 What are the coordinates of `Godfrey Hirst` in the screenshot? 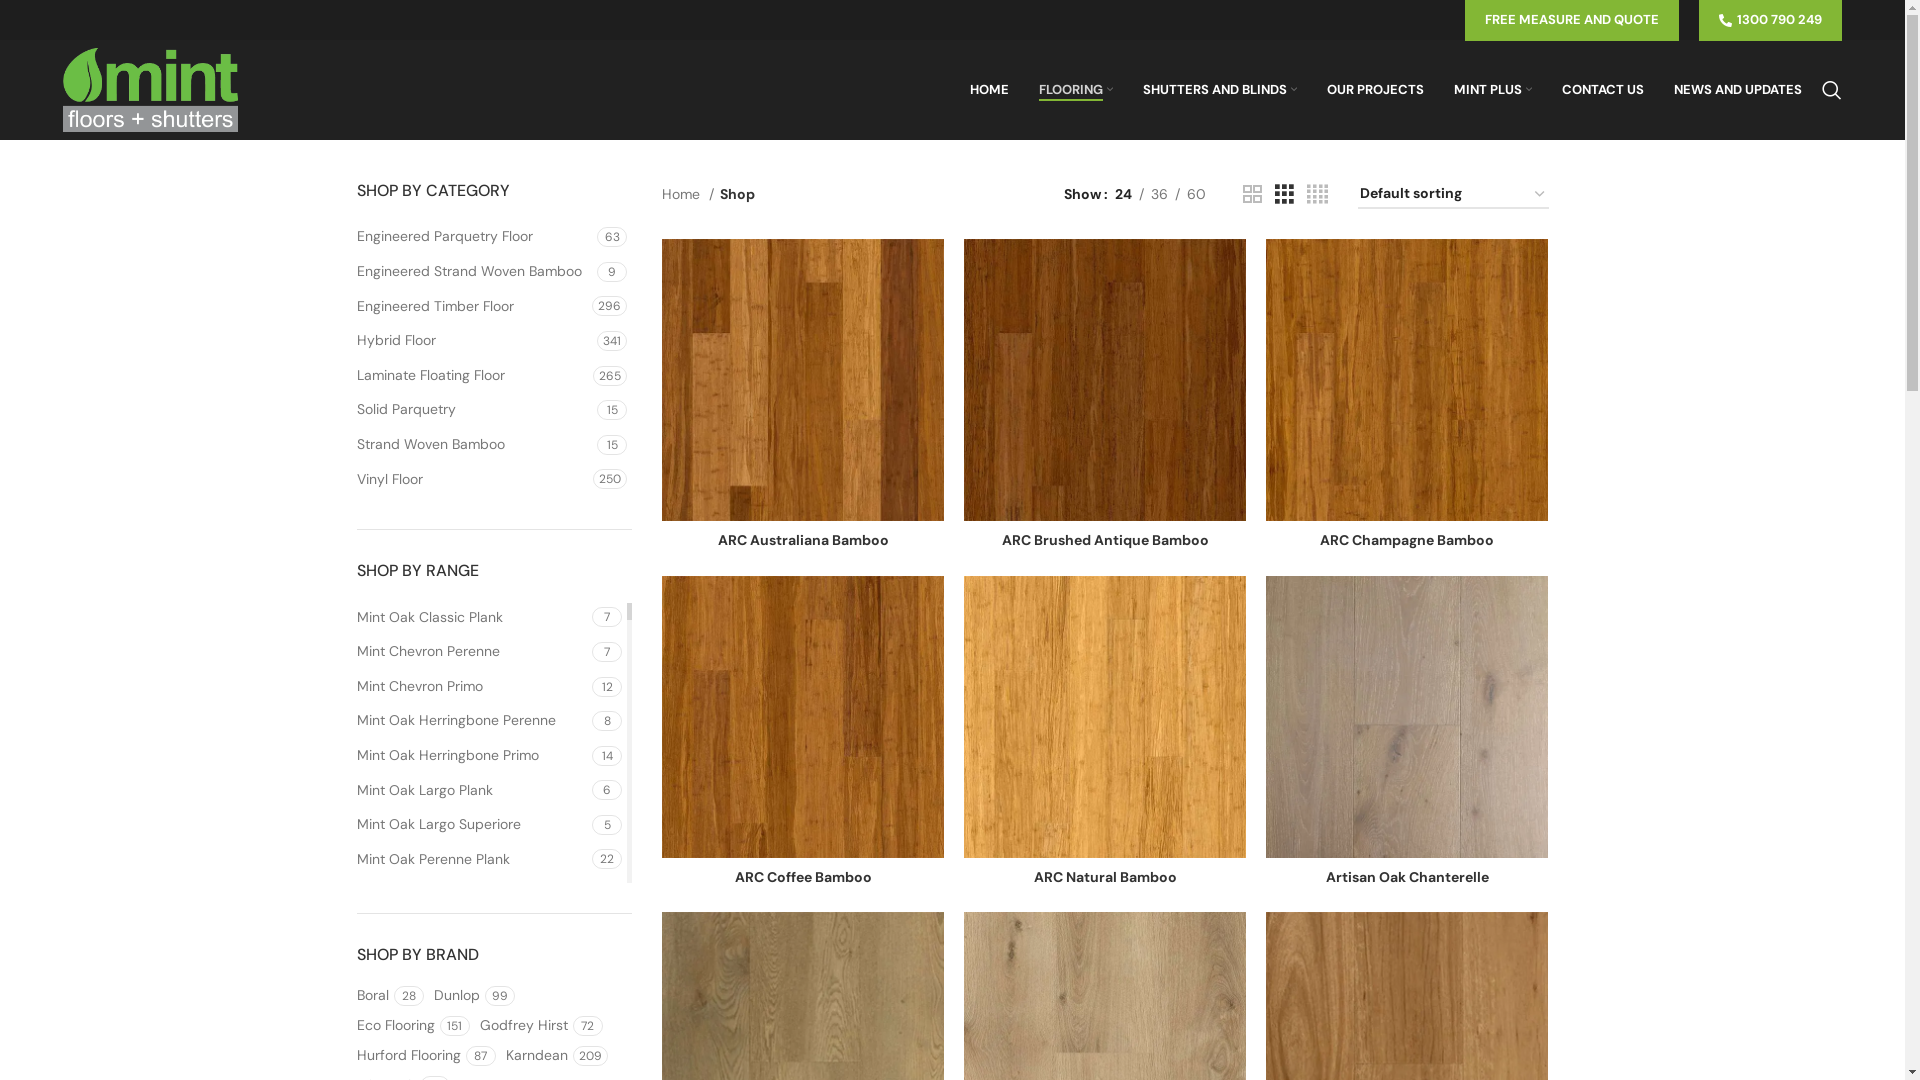 It's located at (524, 1026).